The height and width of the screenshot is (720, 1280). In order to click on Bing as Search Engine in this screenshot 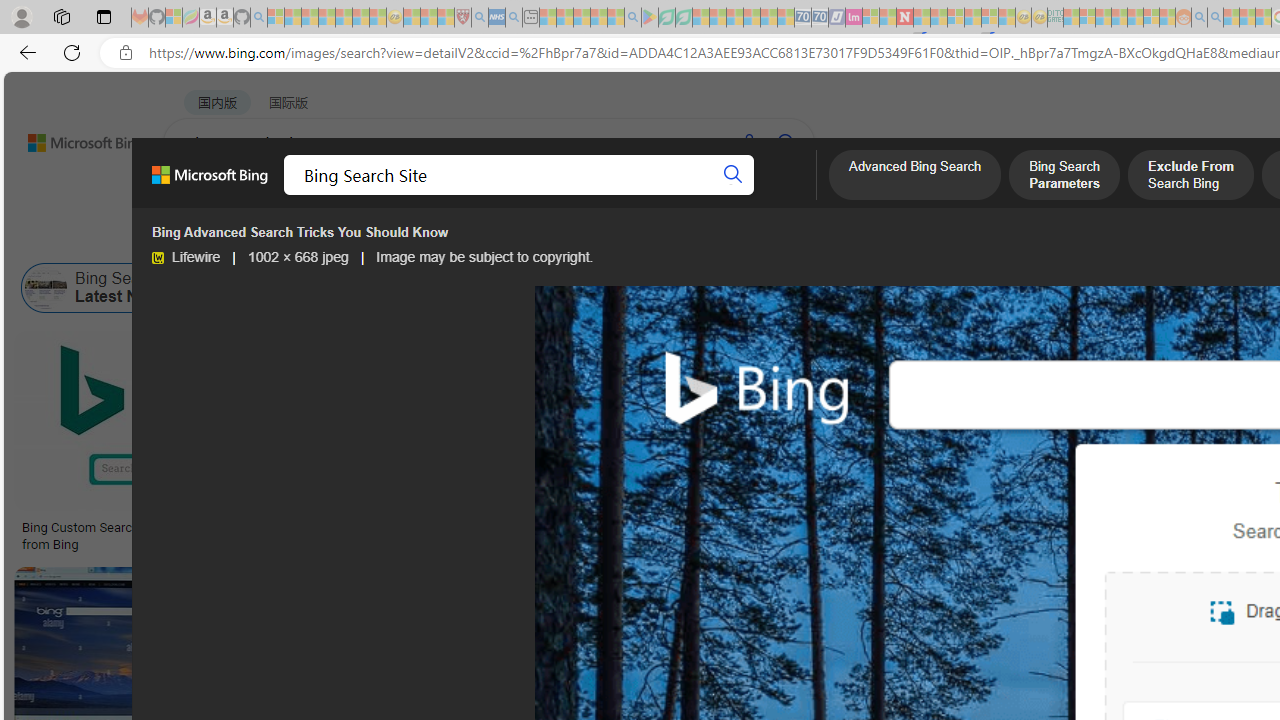, I will do `click(222, 288)`.